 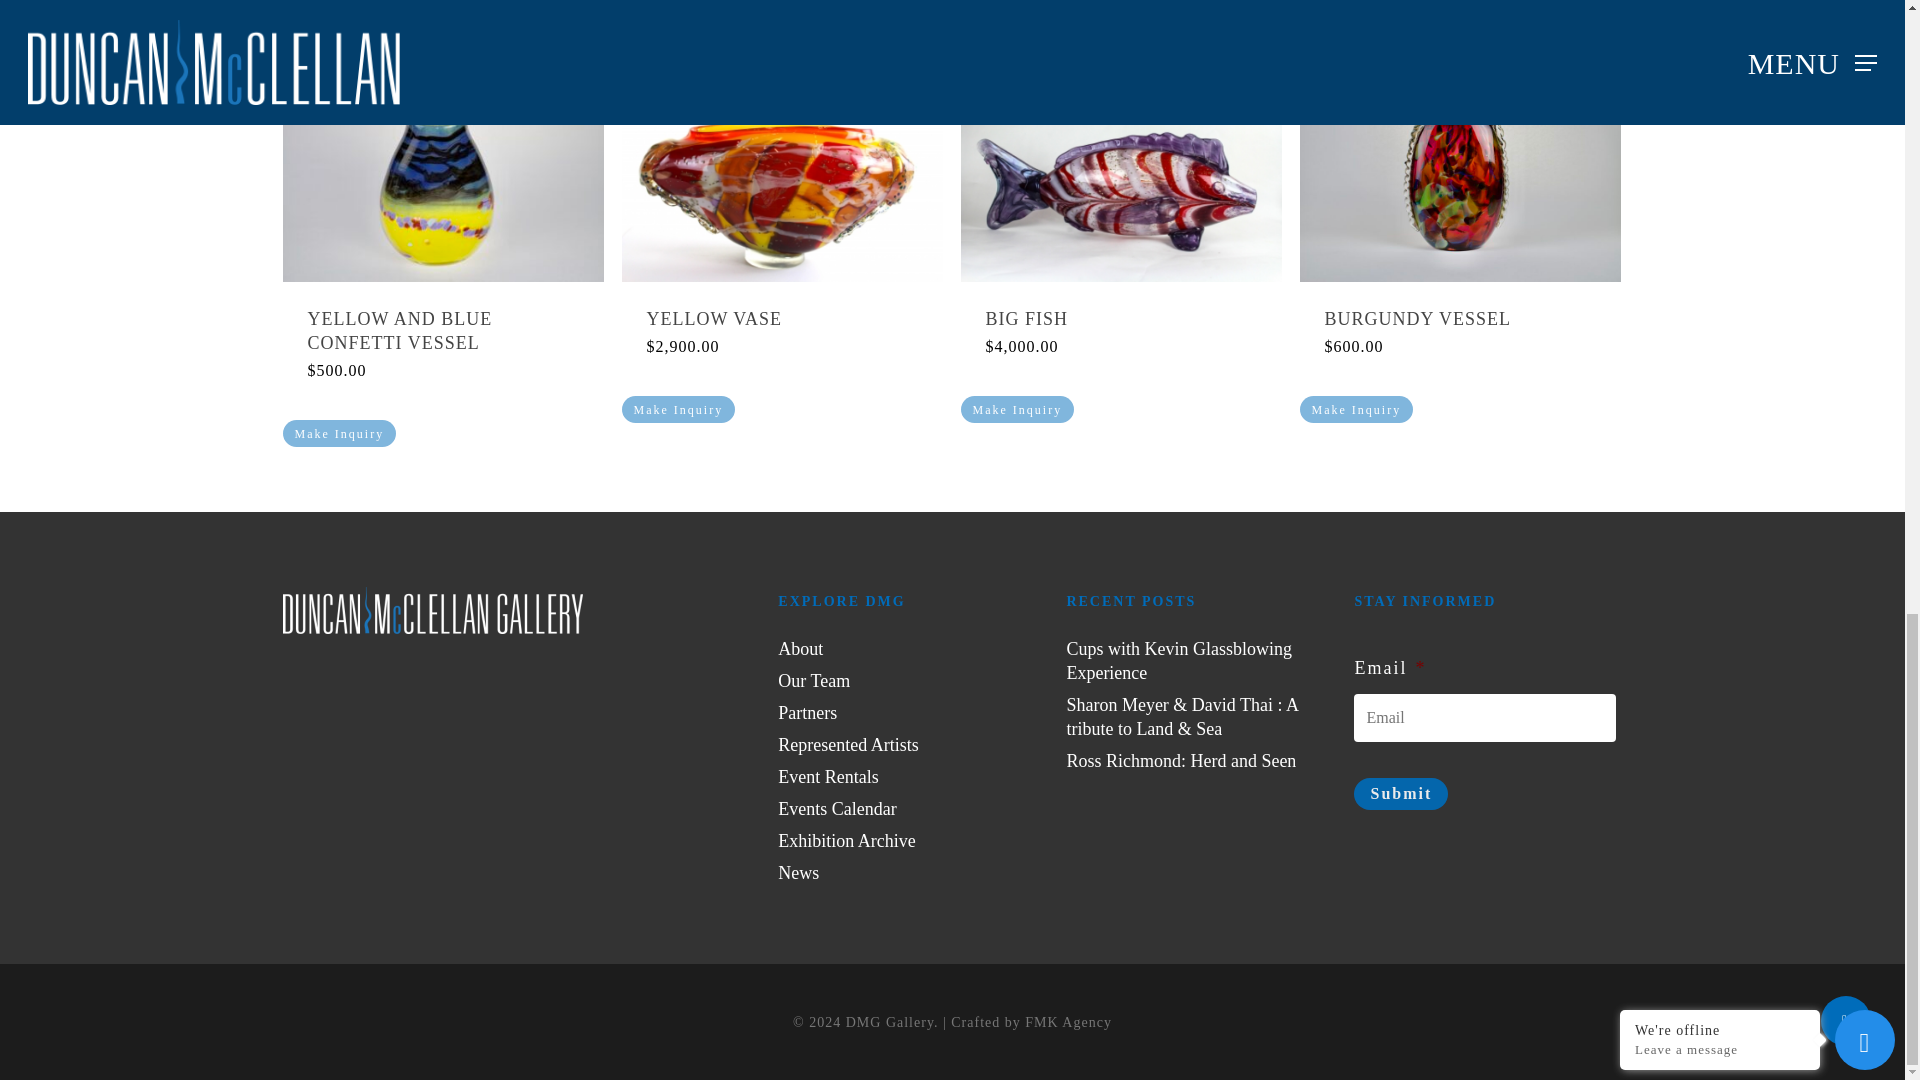 What do you see at coordinates (1400, 794) in the screenshot?
I see `Submit` at bounding box center [1400, 794].